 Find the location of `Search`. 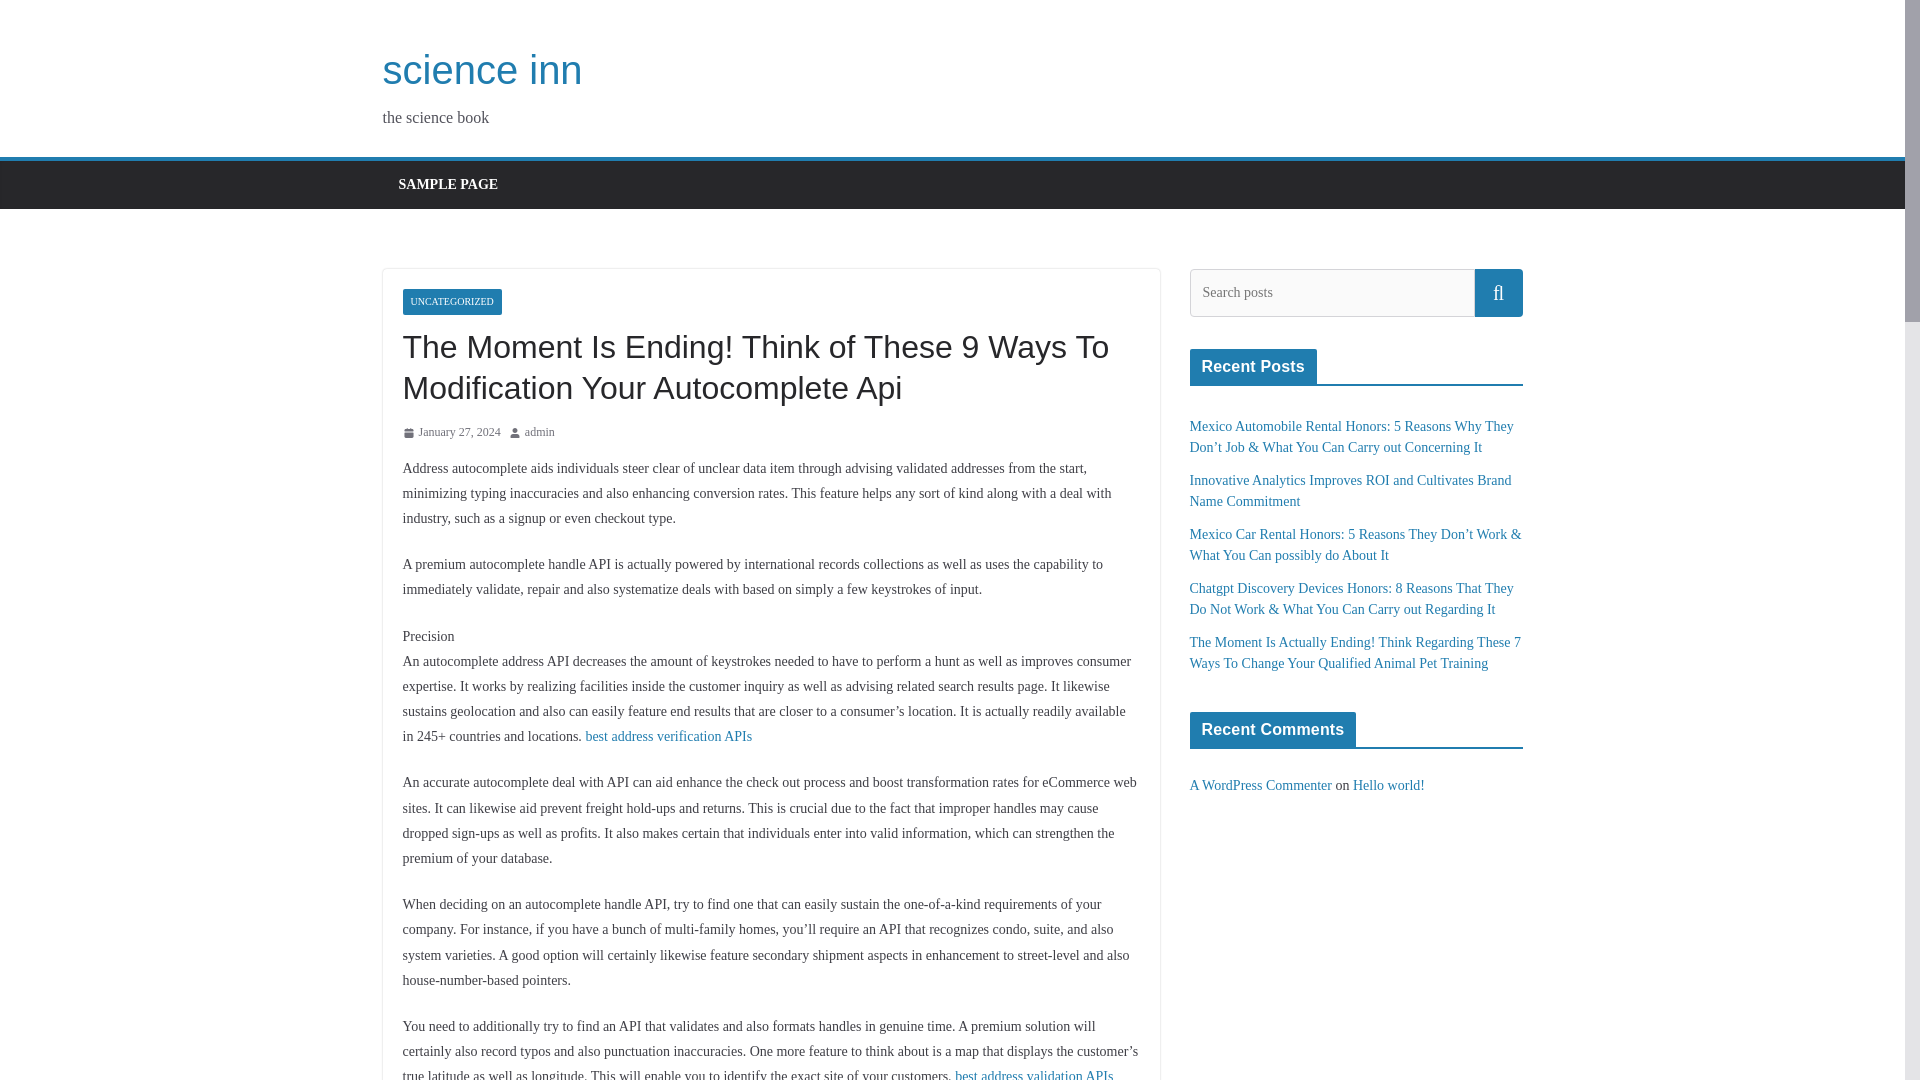

Search is located at coordinates (1498, 292).